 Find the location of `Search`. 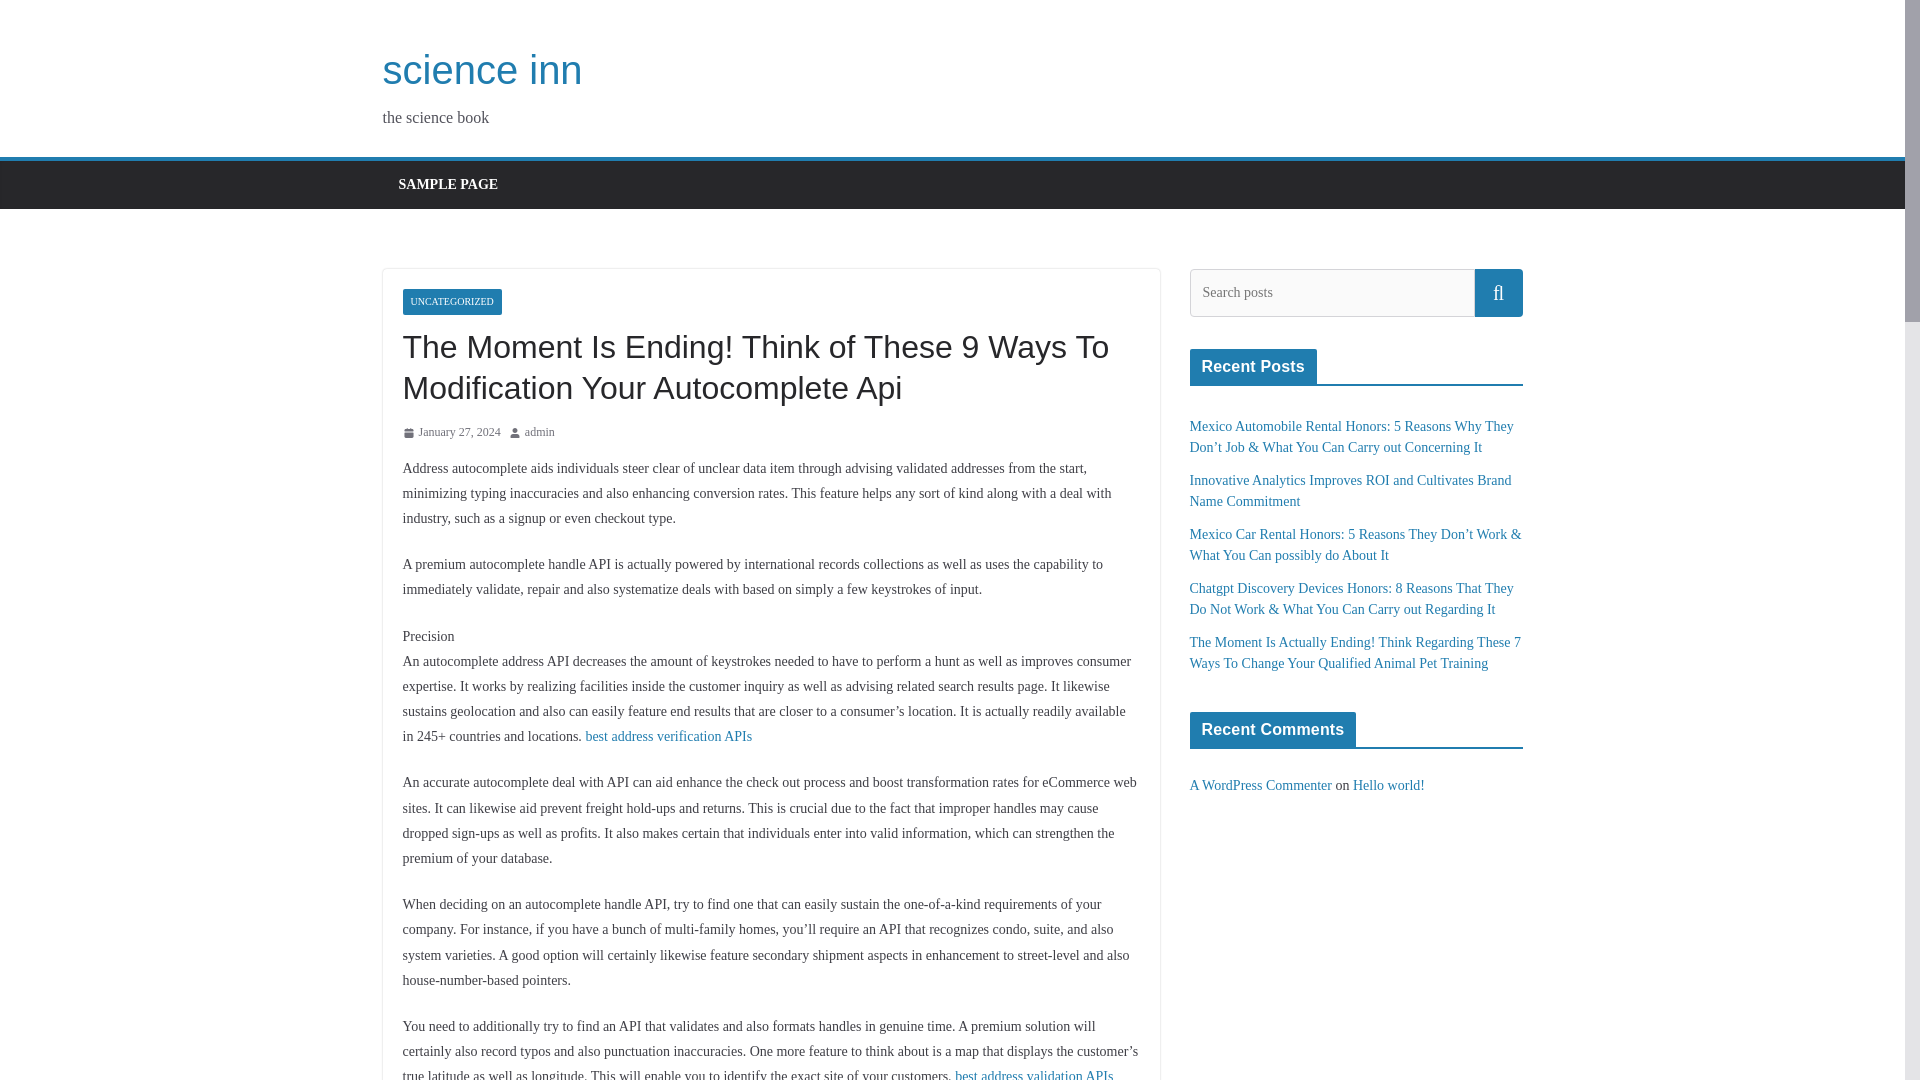

Search is located at coordinates (1498, 292).